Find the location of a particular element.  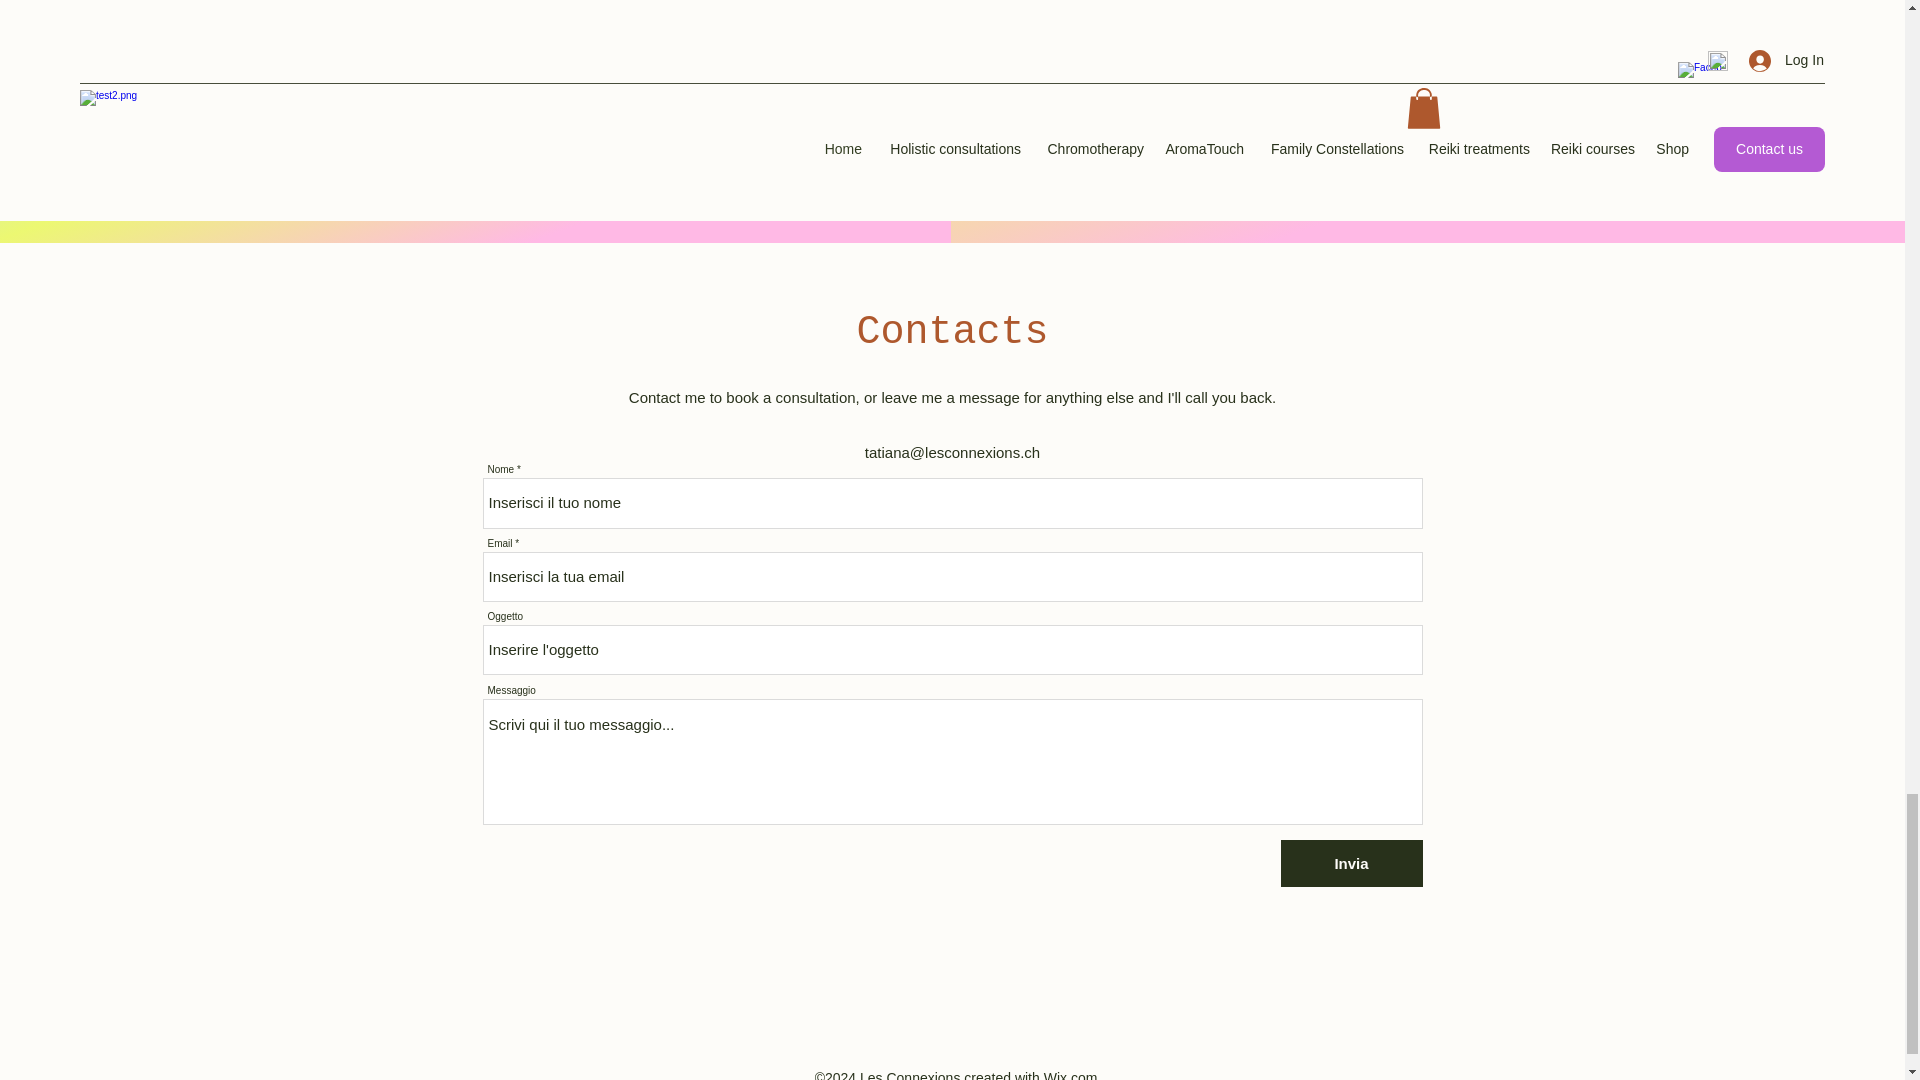

Invia is located at coordinates (1351, 863).